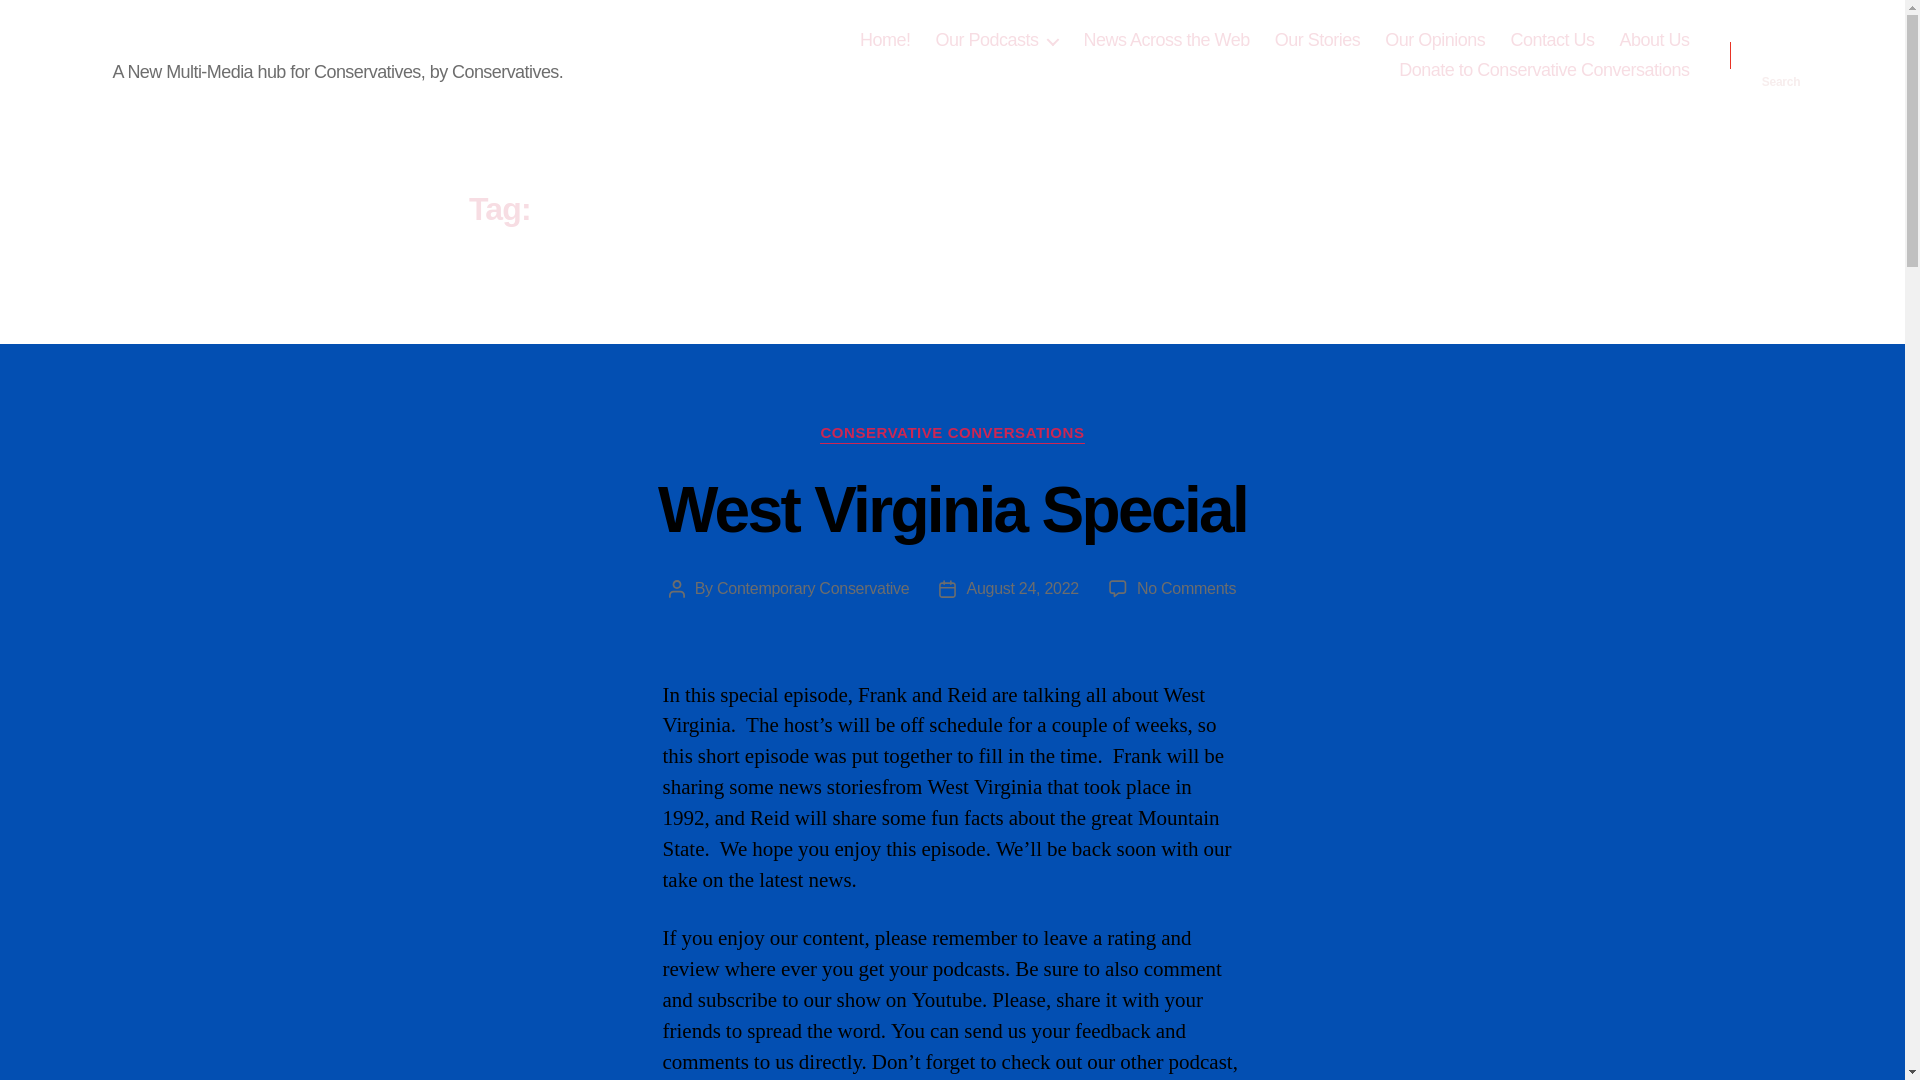 Image resolution: width=1920 pixels, height=1080 pixels. I want to click on Contact Us, so click(1551, 40).